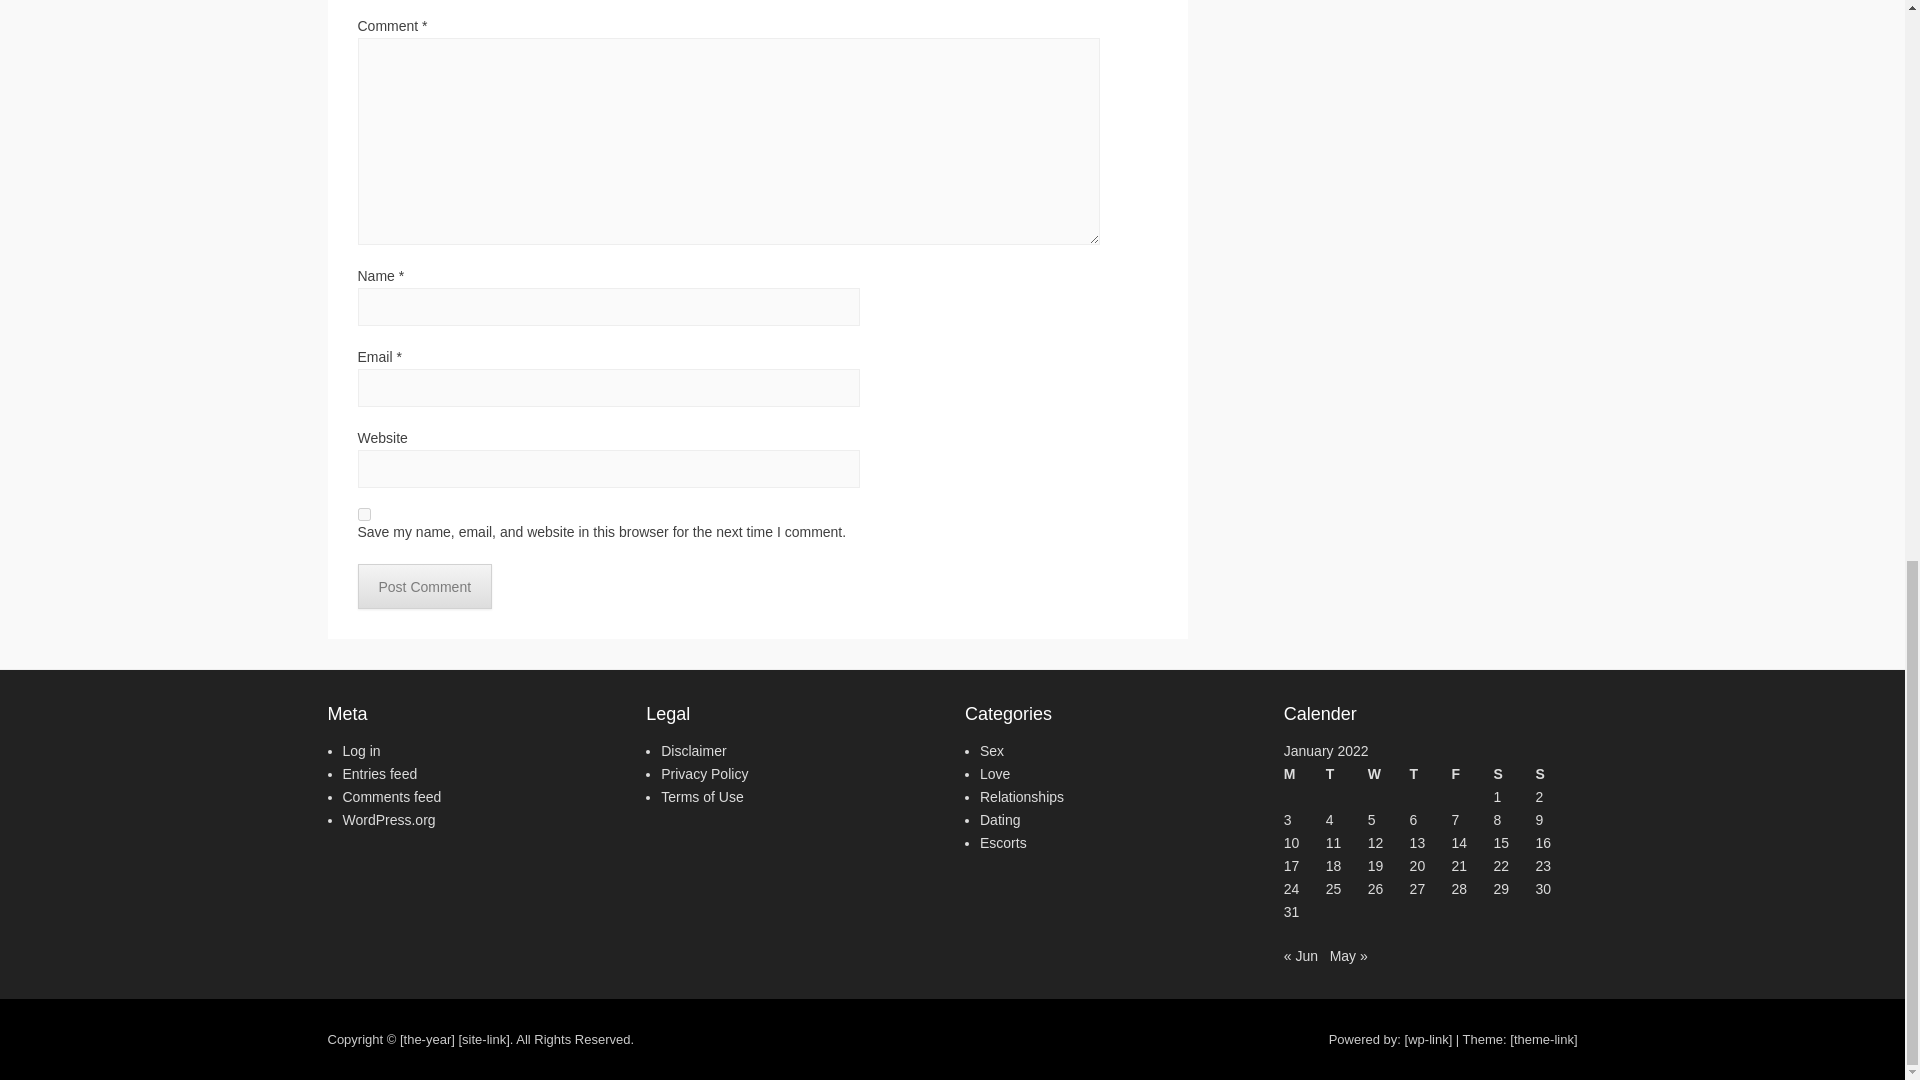 This screenshot has height=1080, width=1920. Describe the element at coordinates (1388, 774) in the screenshot. I see `Wednesday` at that location.